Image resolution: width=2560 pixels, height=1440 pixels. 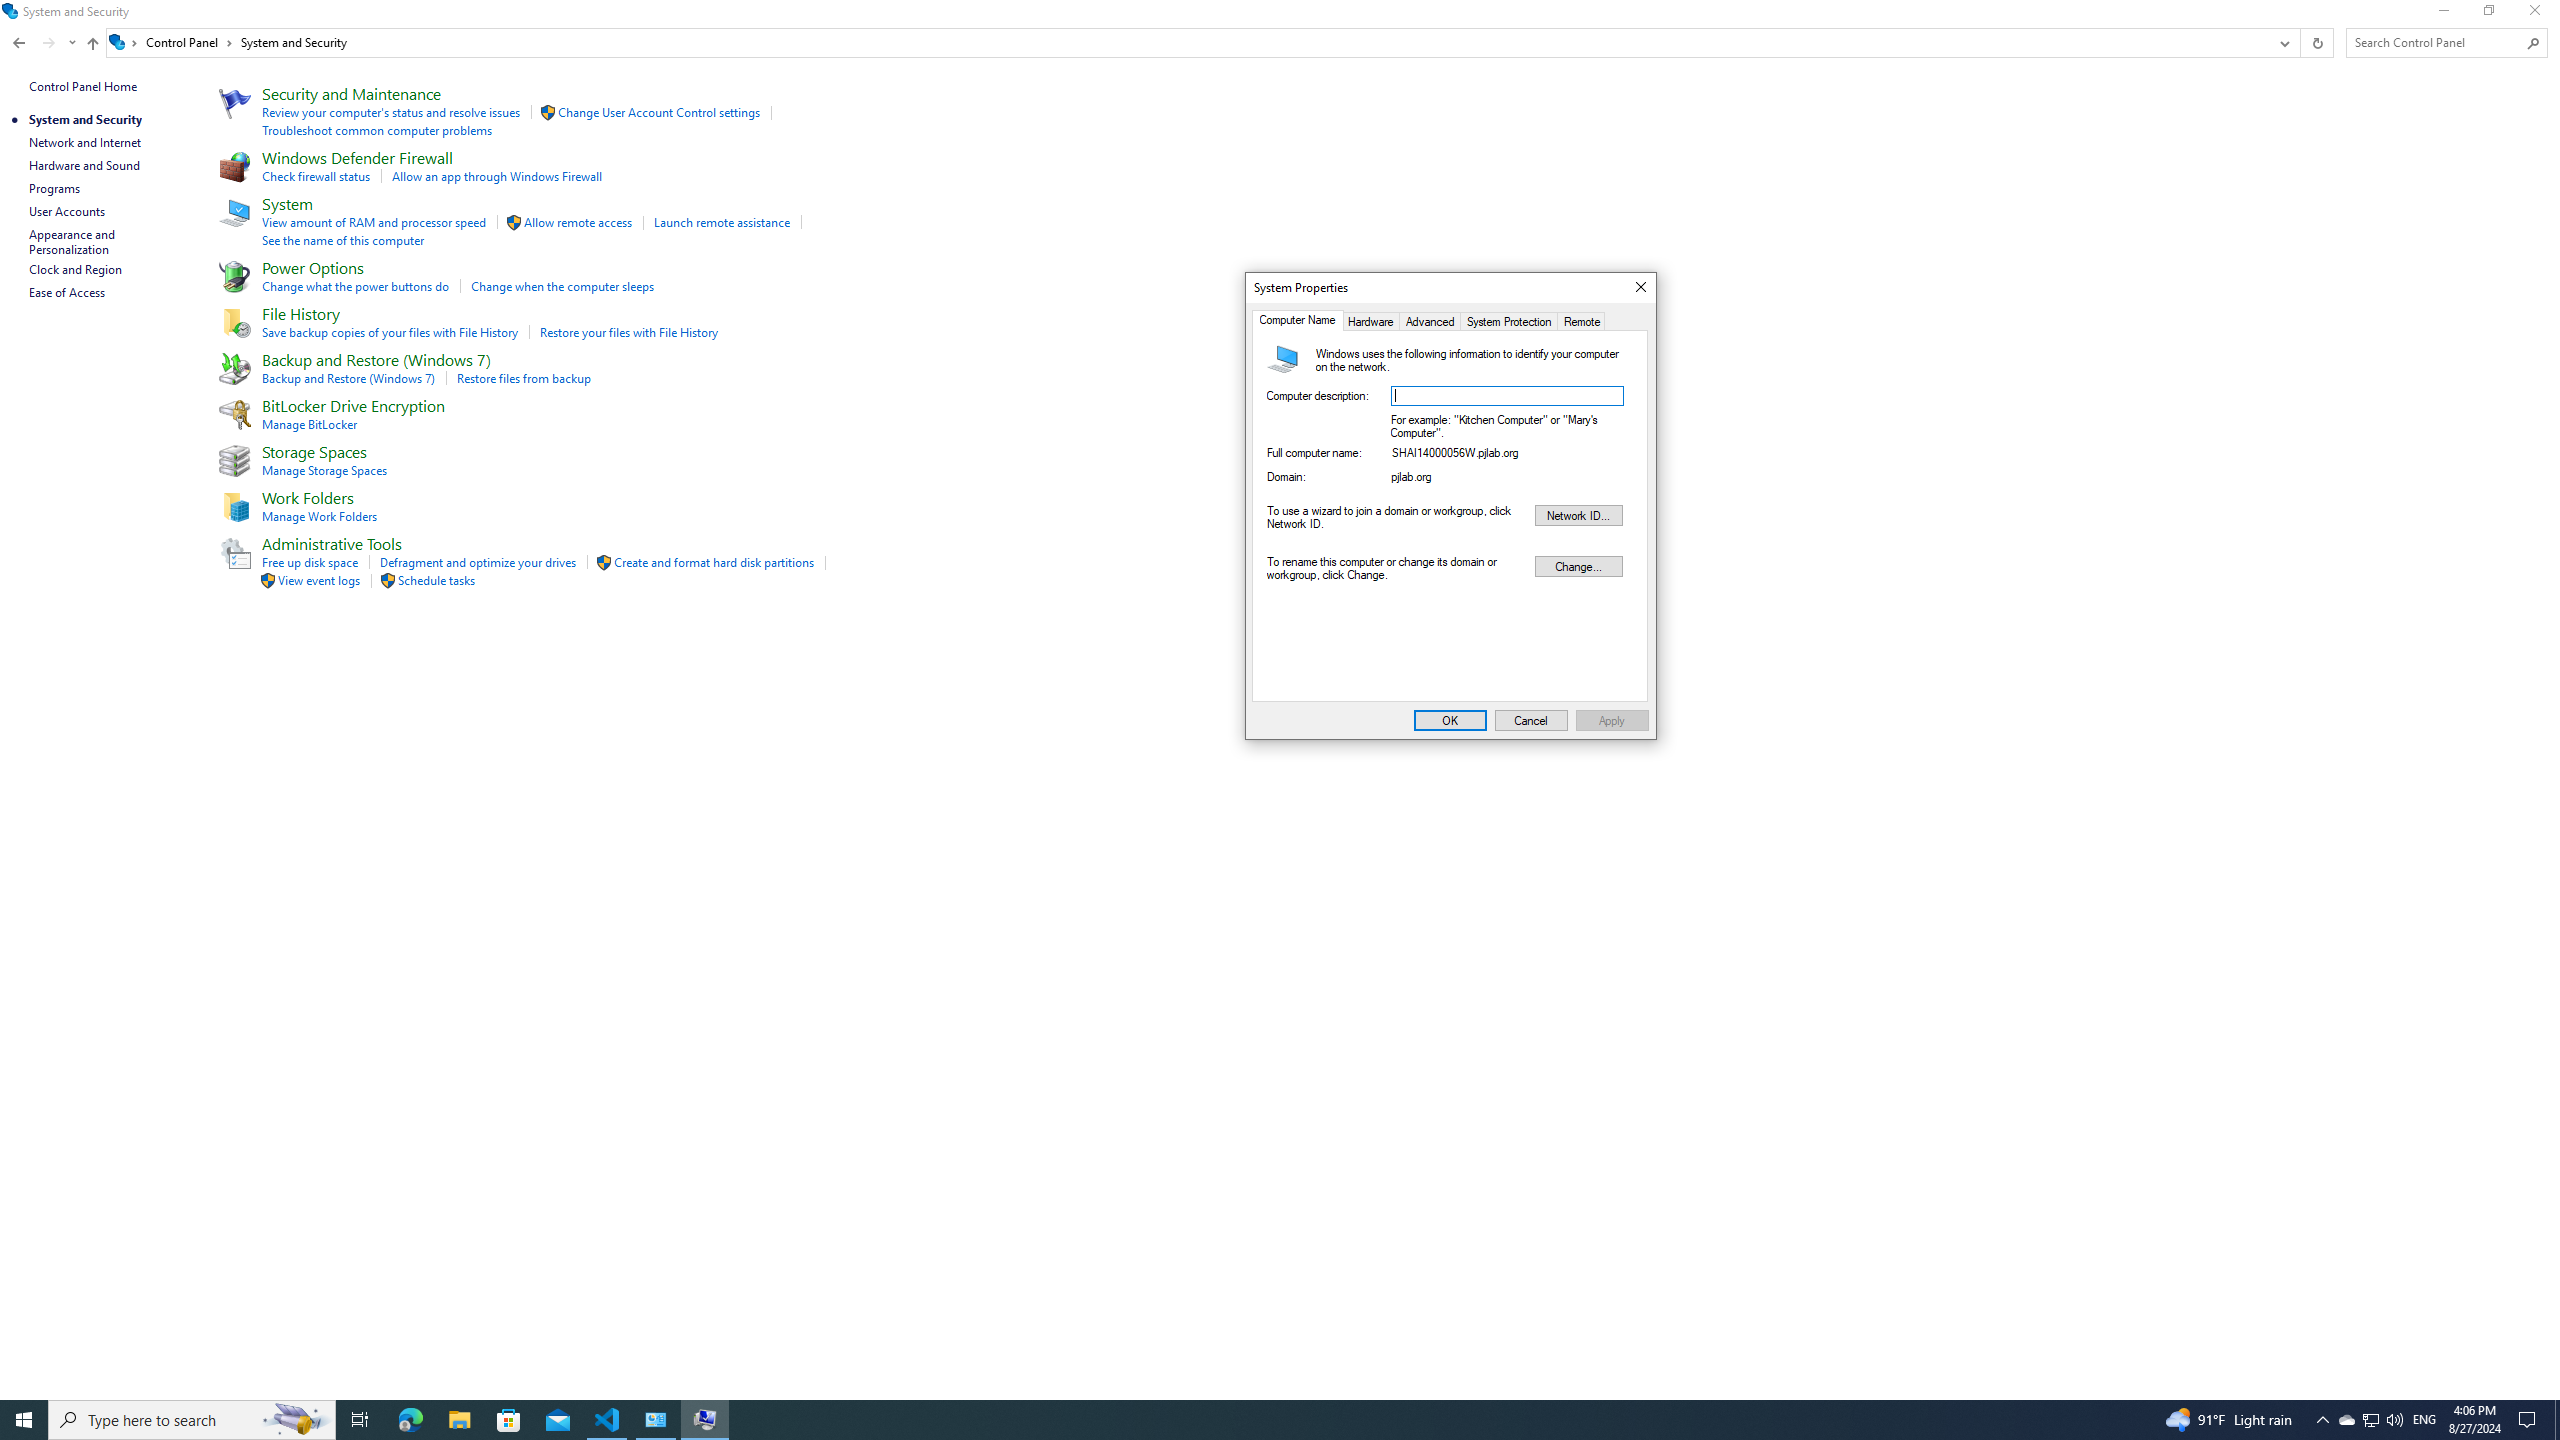 What do you see at coordinates (704, 1420) in the screenshot?
I see `Microsoft Store` at bounding box center [704, 1420].